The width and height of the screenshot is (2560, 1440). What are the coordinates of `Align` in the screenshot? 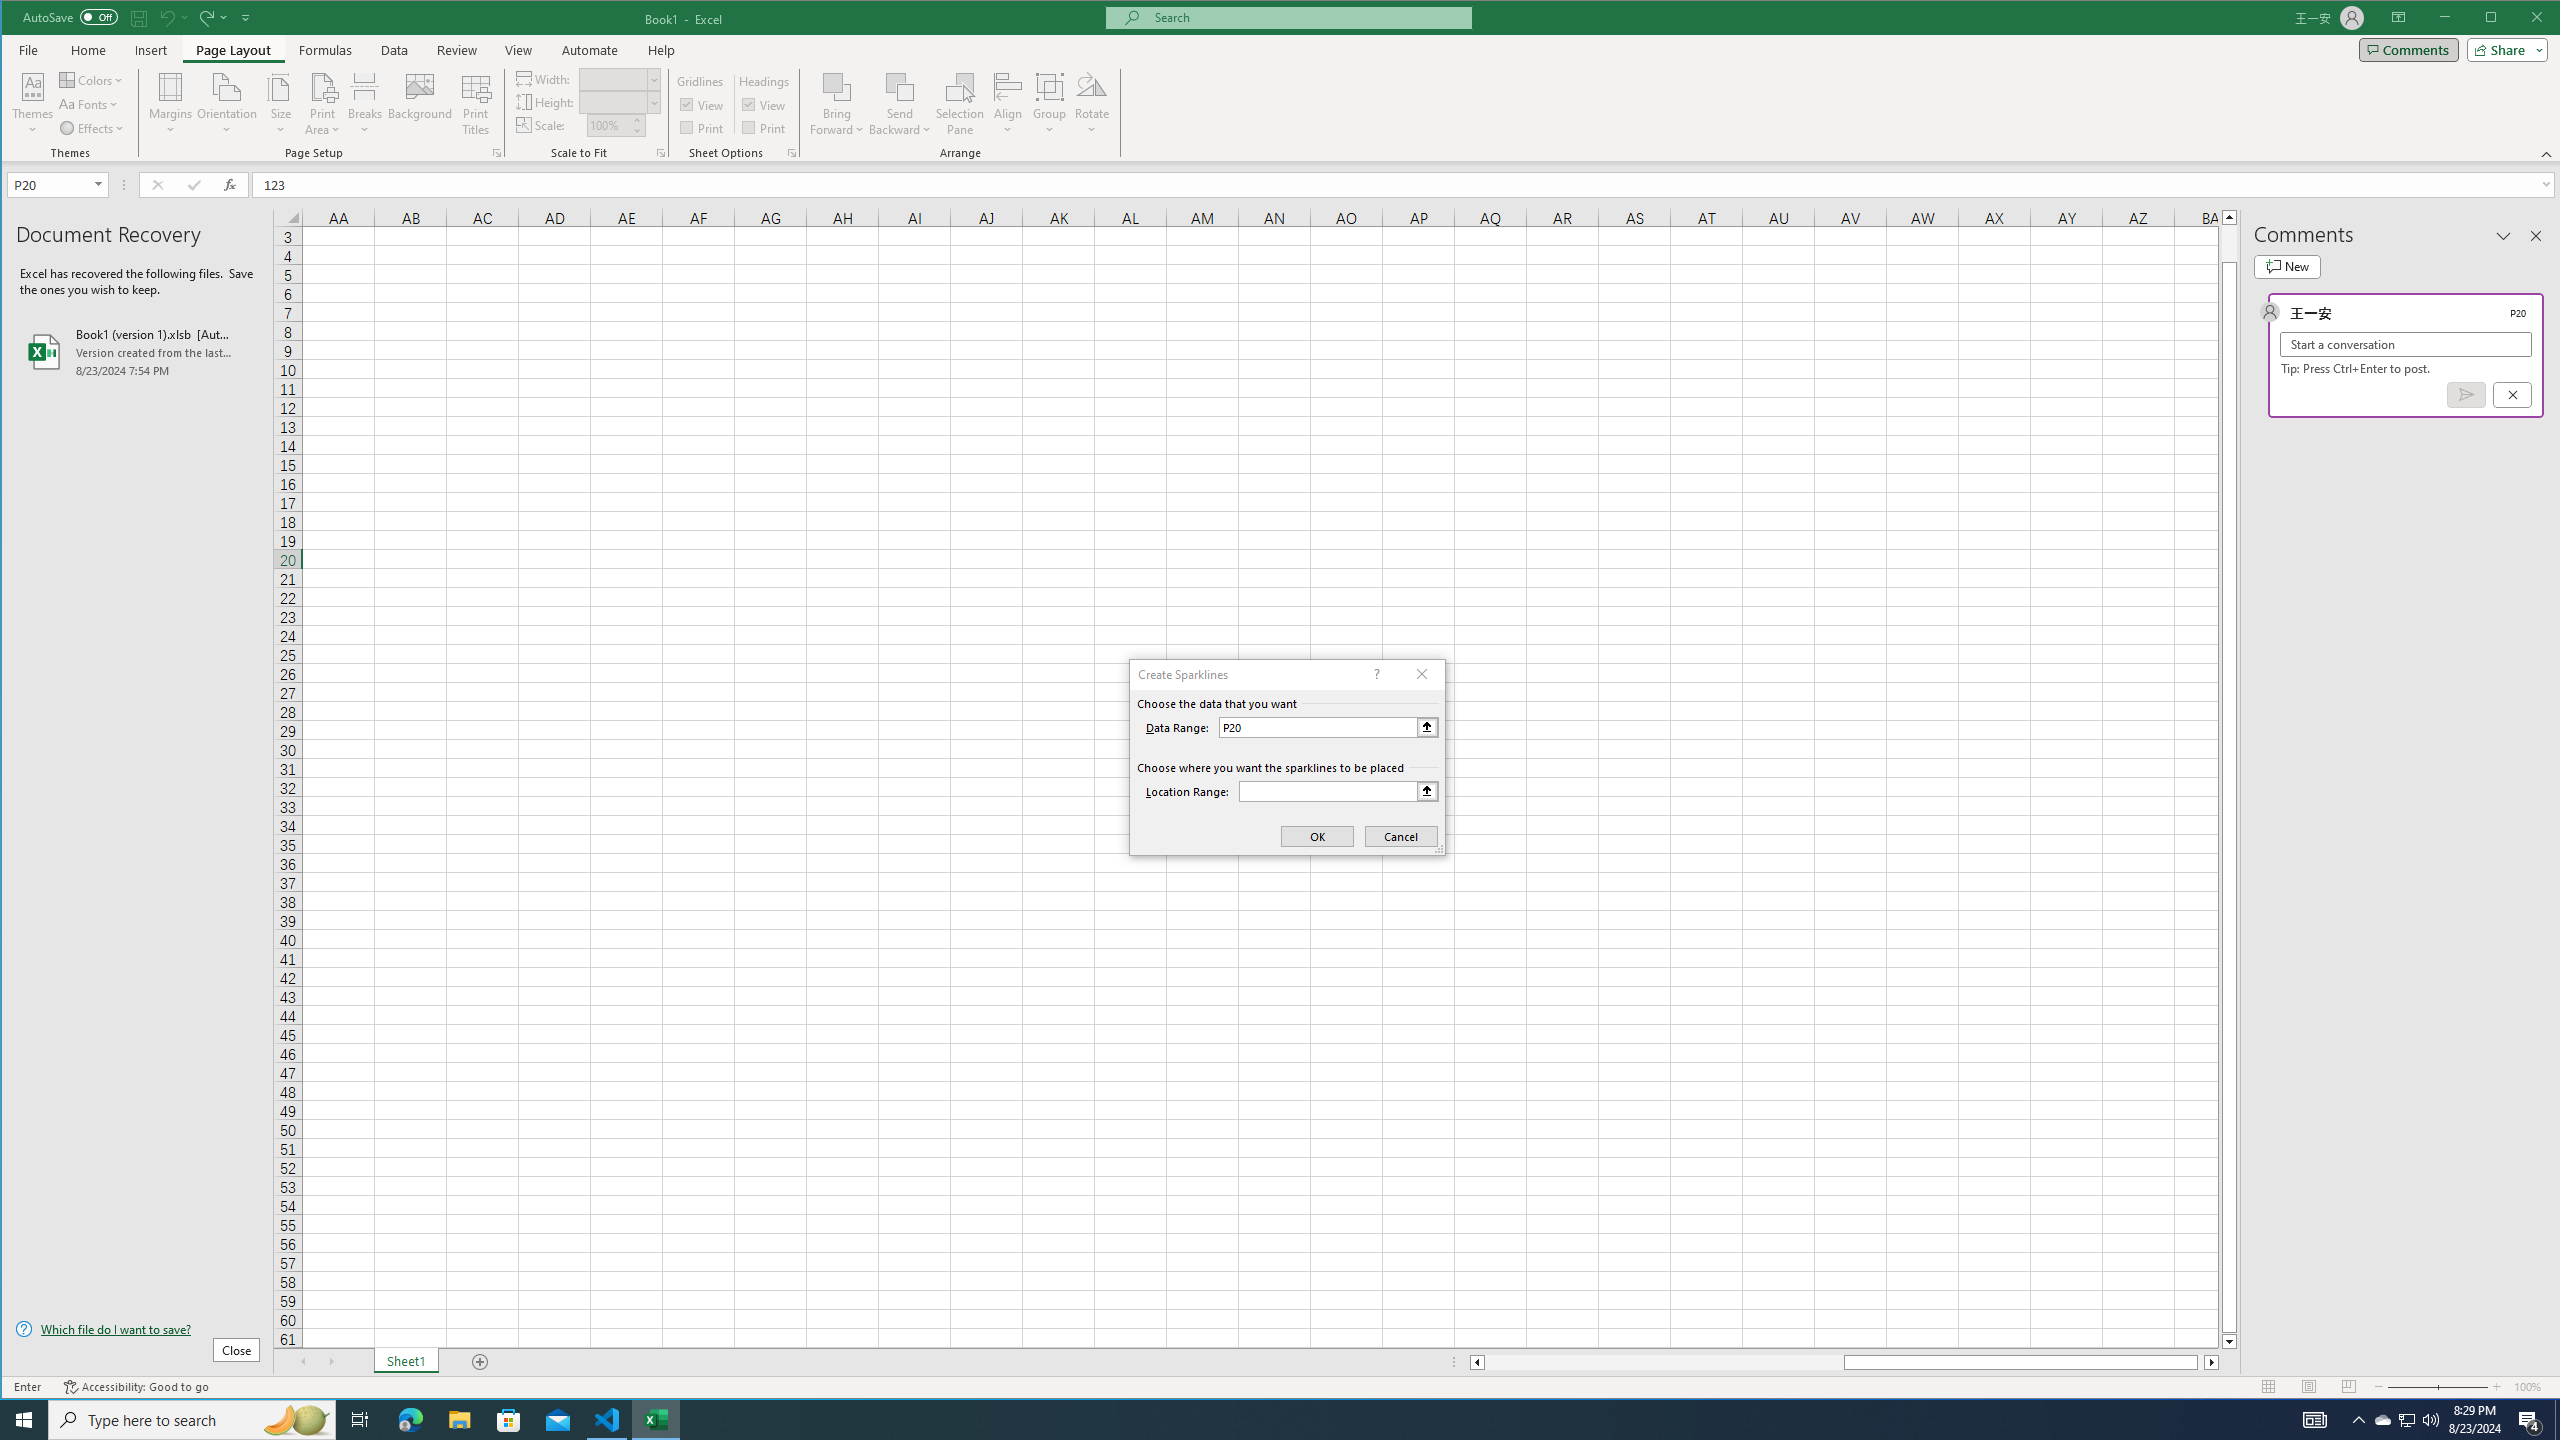 It's located at (1008, 104).